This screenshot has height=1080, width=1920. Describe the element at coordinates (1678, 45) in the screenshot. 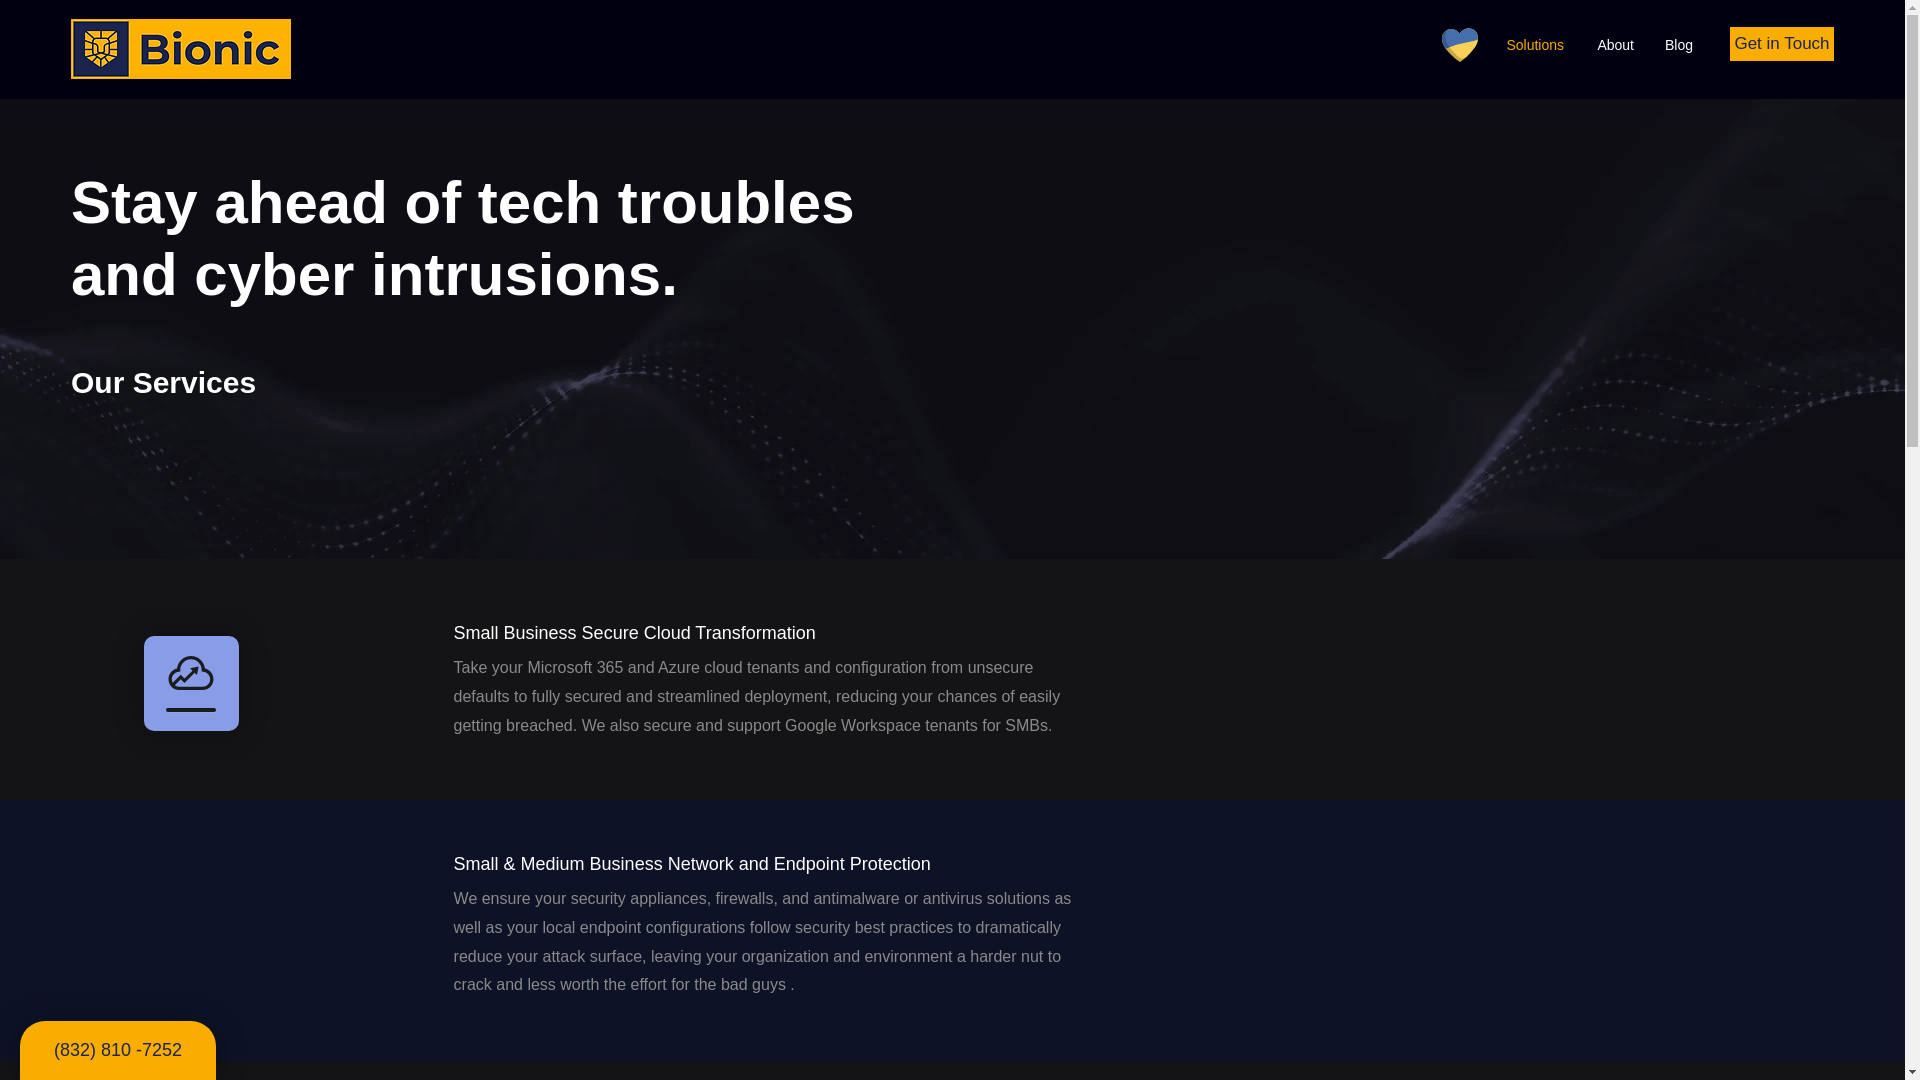

I see `Blog` at that location.